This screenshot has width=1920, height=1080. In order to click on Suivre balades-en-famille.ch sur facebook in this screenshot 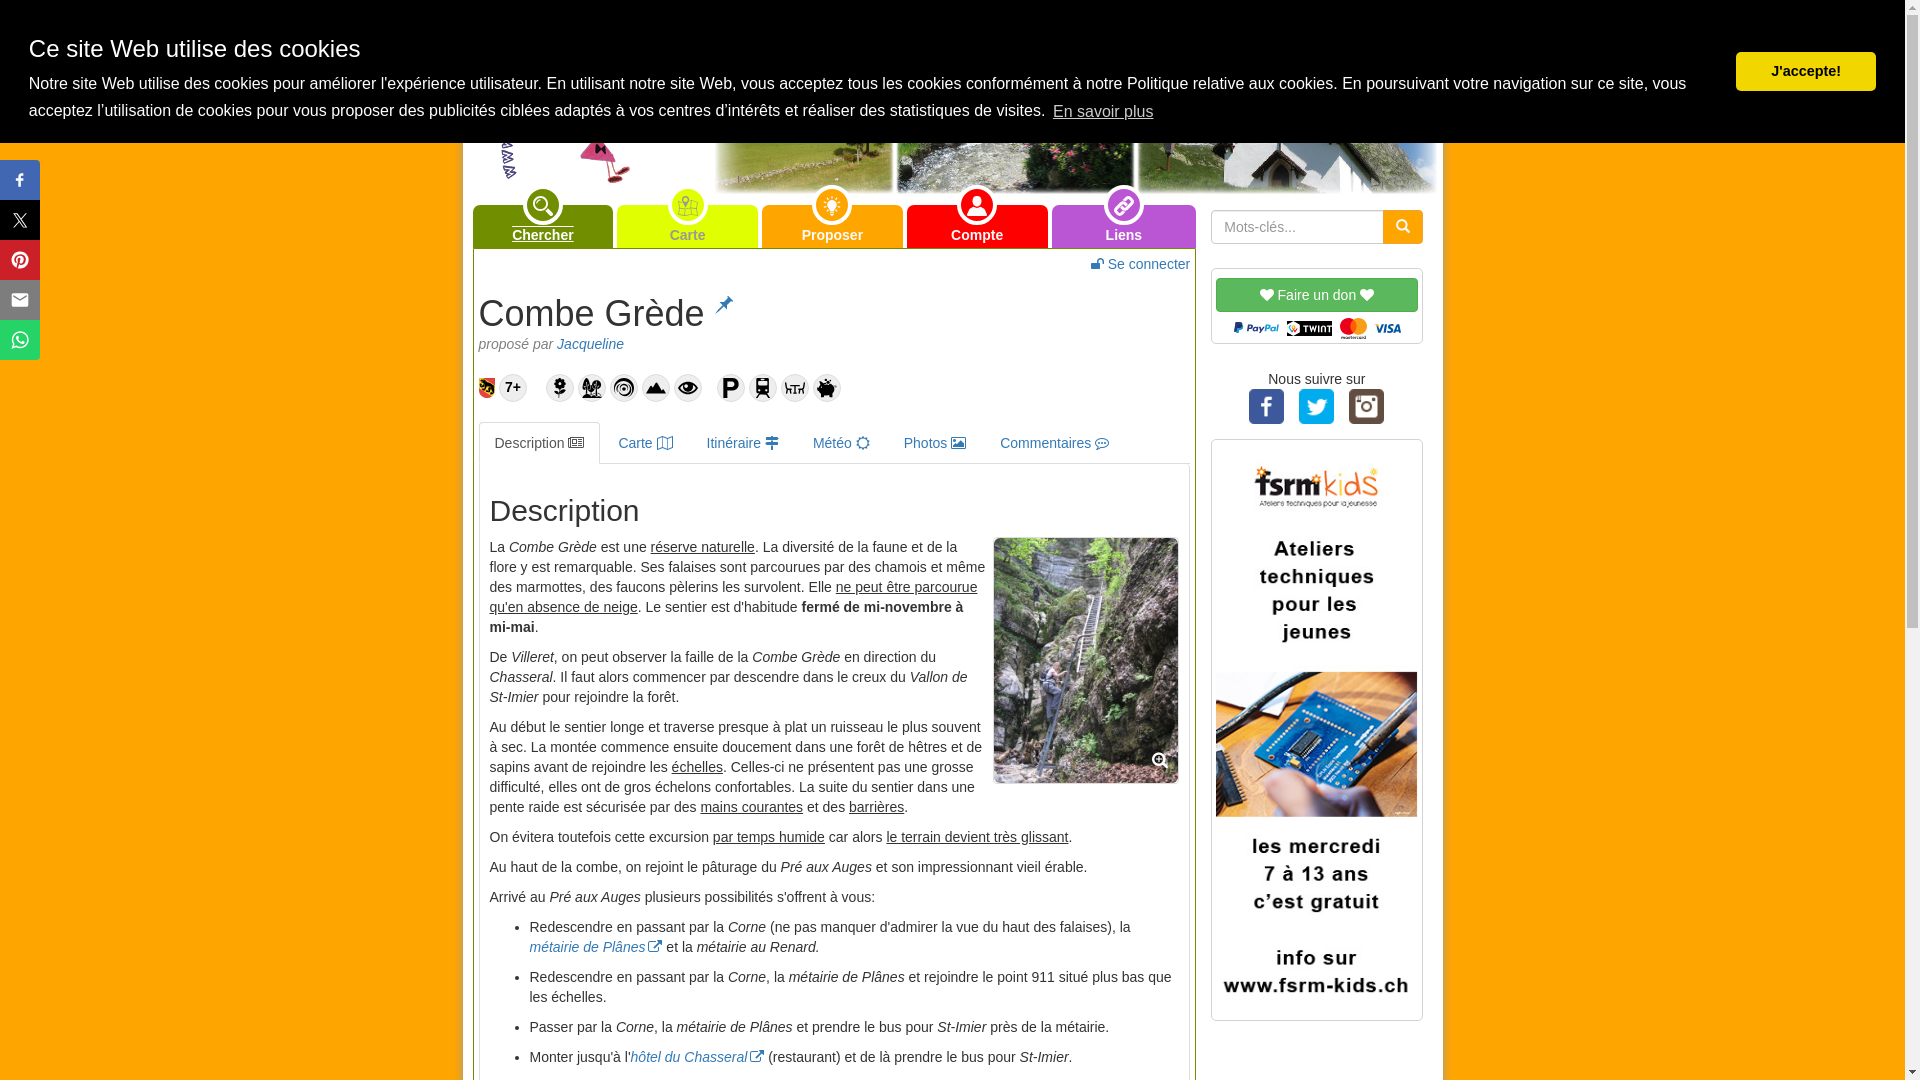, I will do `click(1267, 406)`.